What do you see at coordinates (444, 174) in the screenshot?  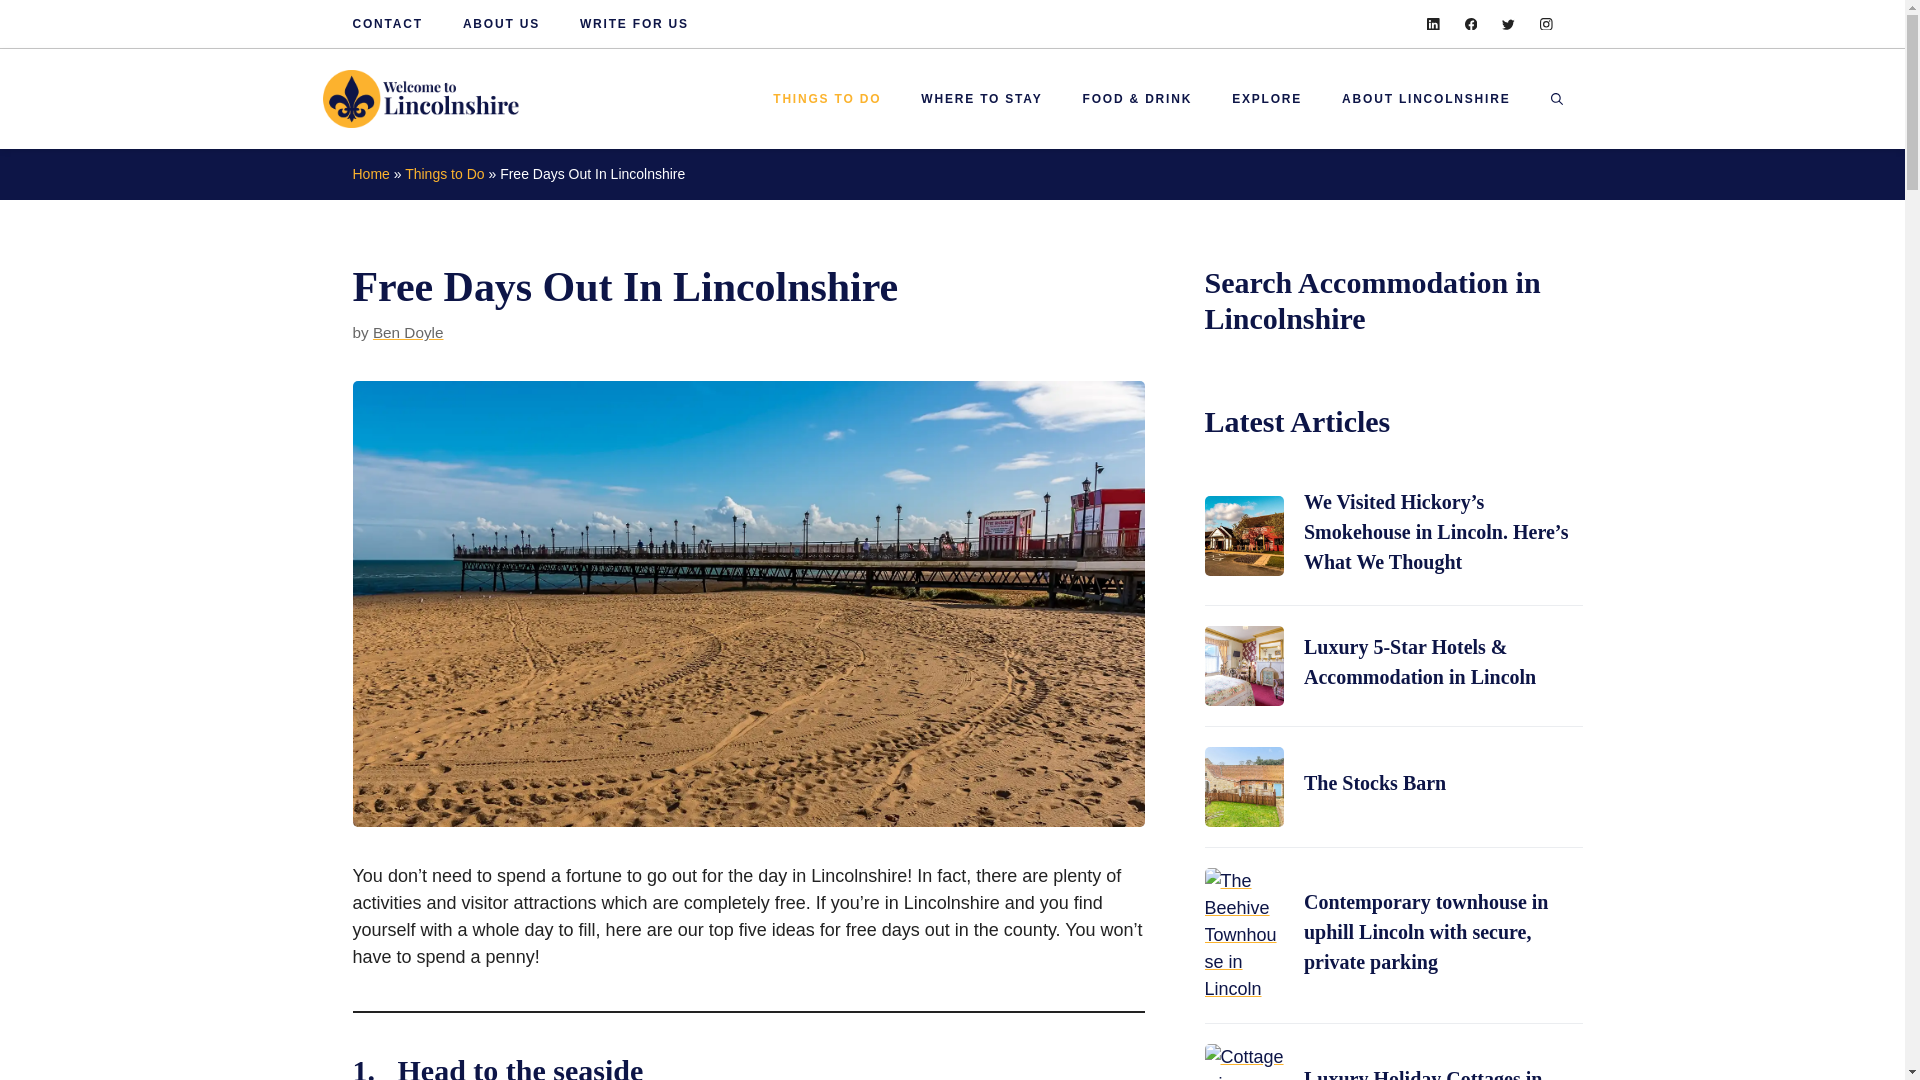 I see `Things to Do` at bounding box center [444, 174].